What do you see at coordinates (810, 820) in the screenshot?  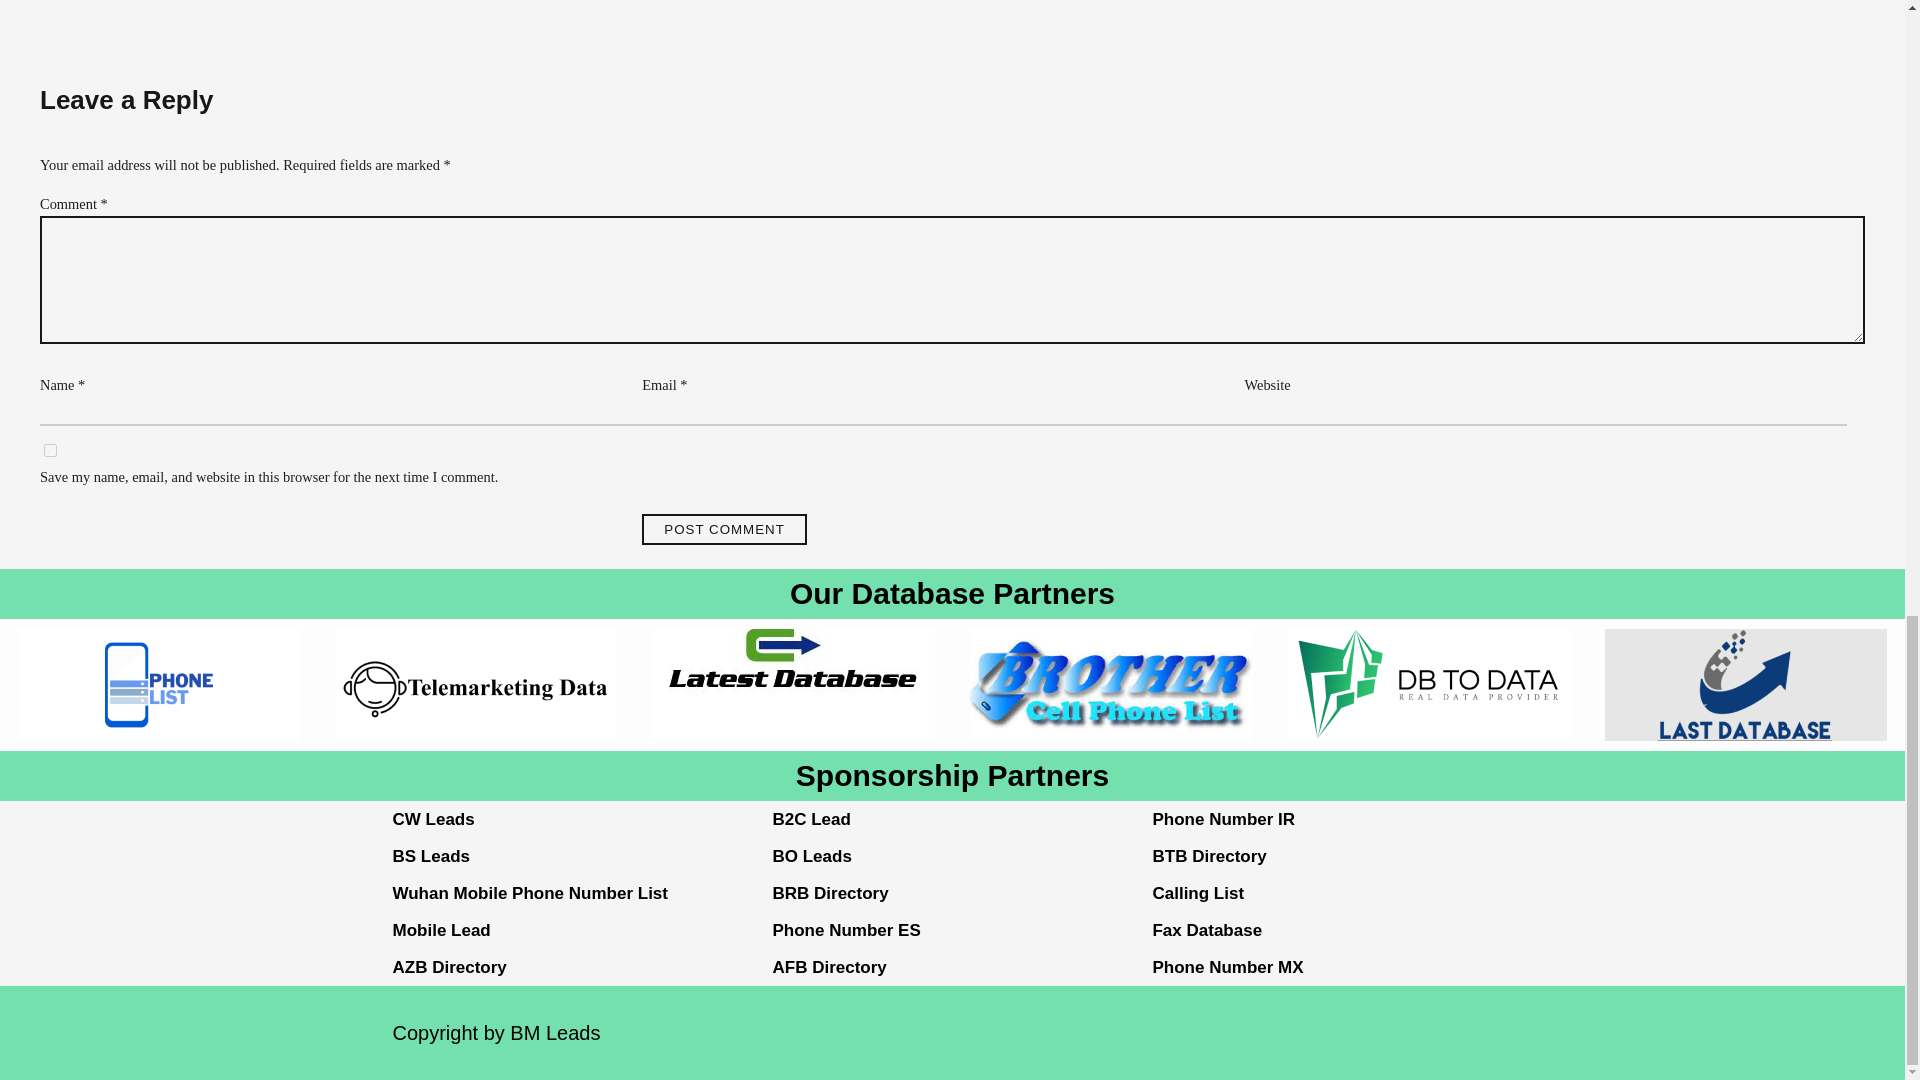 I see `B2C Lead` at bounding box center [810, 820].